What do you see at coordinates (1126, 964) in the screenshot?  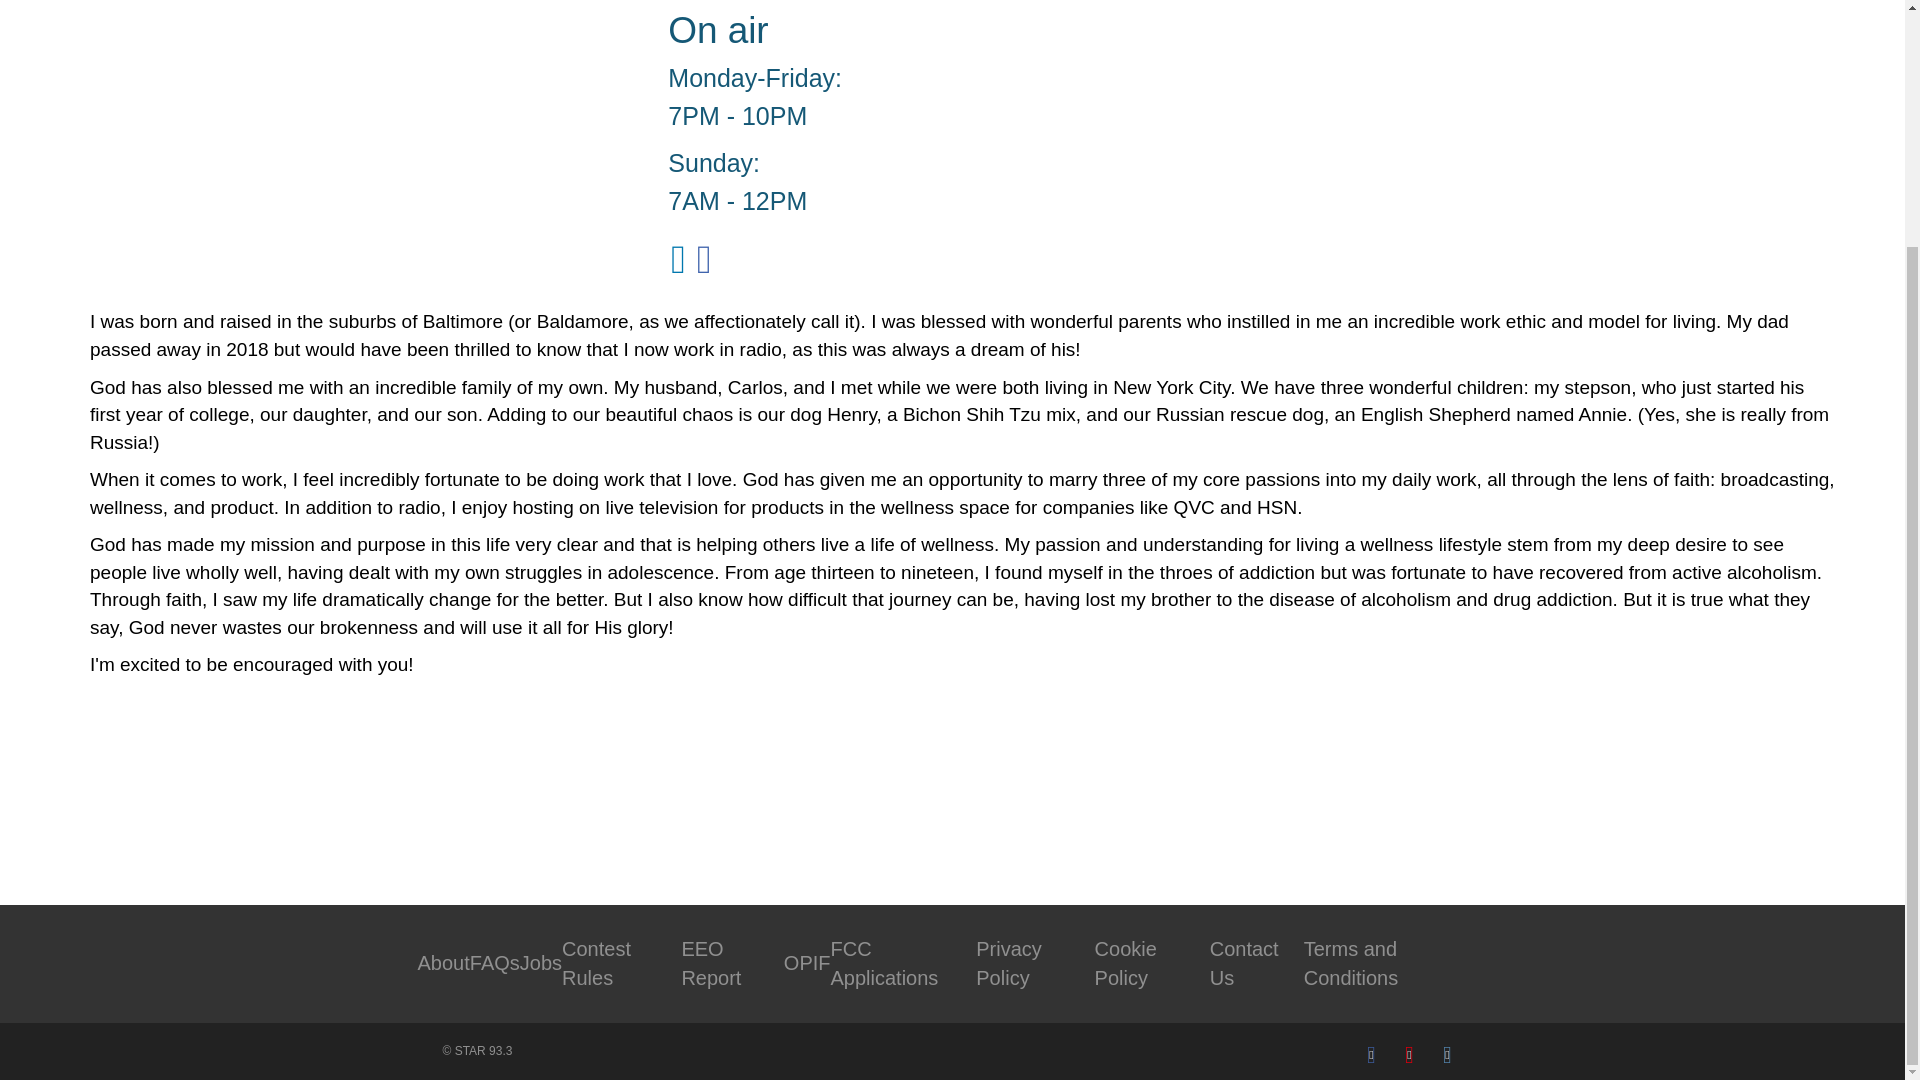 I see `Cookie Policy` at bounding box center [1126, 964].